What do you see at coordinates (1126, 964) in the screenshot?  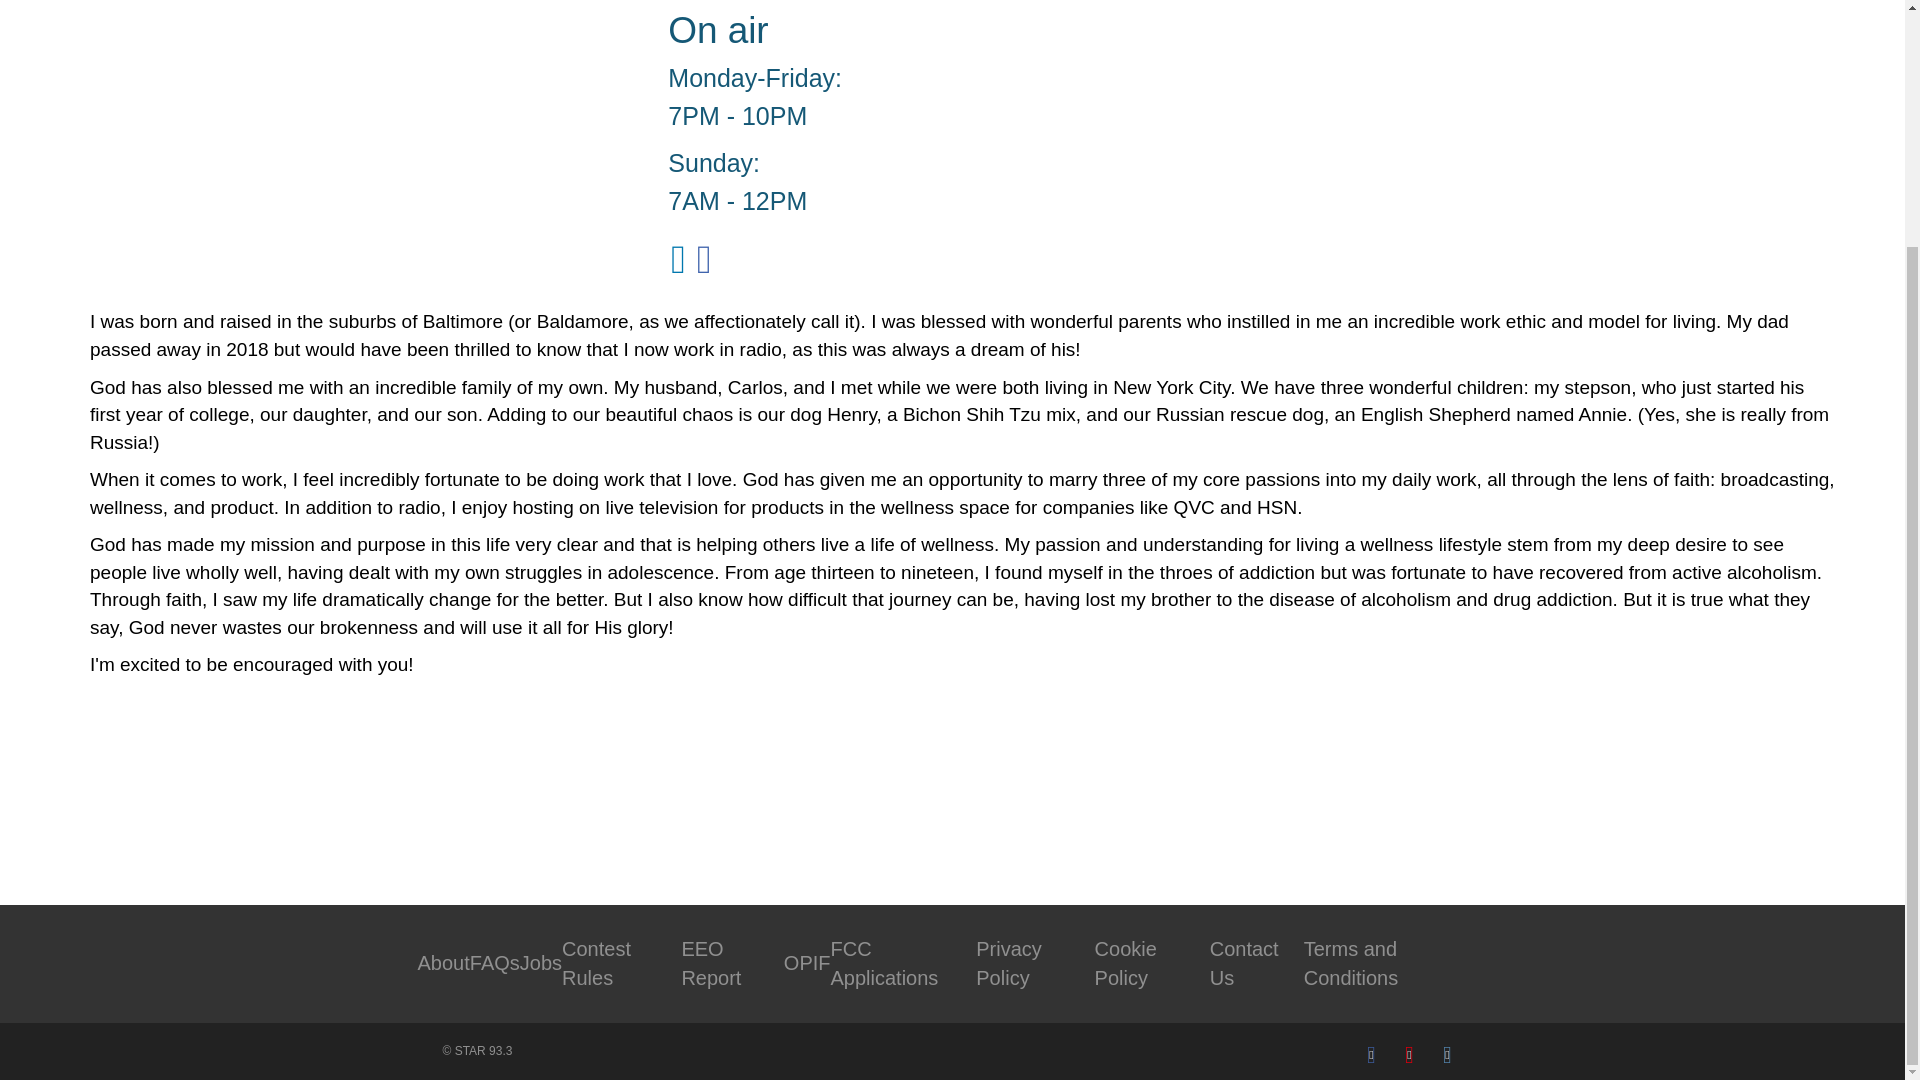 I see `Cookie Policy` at bounding box center [1126, 964].